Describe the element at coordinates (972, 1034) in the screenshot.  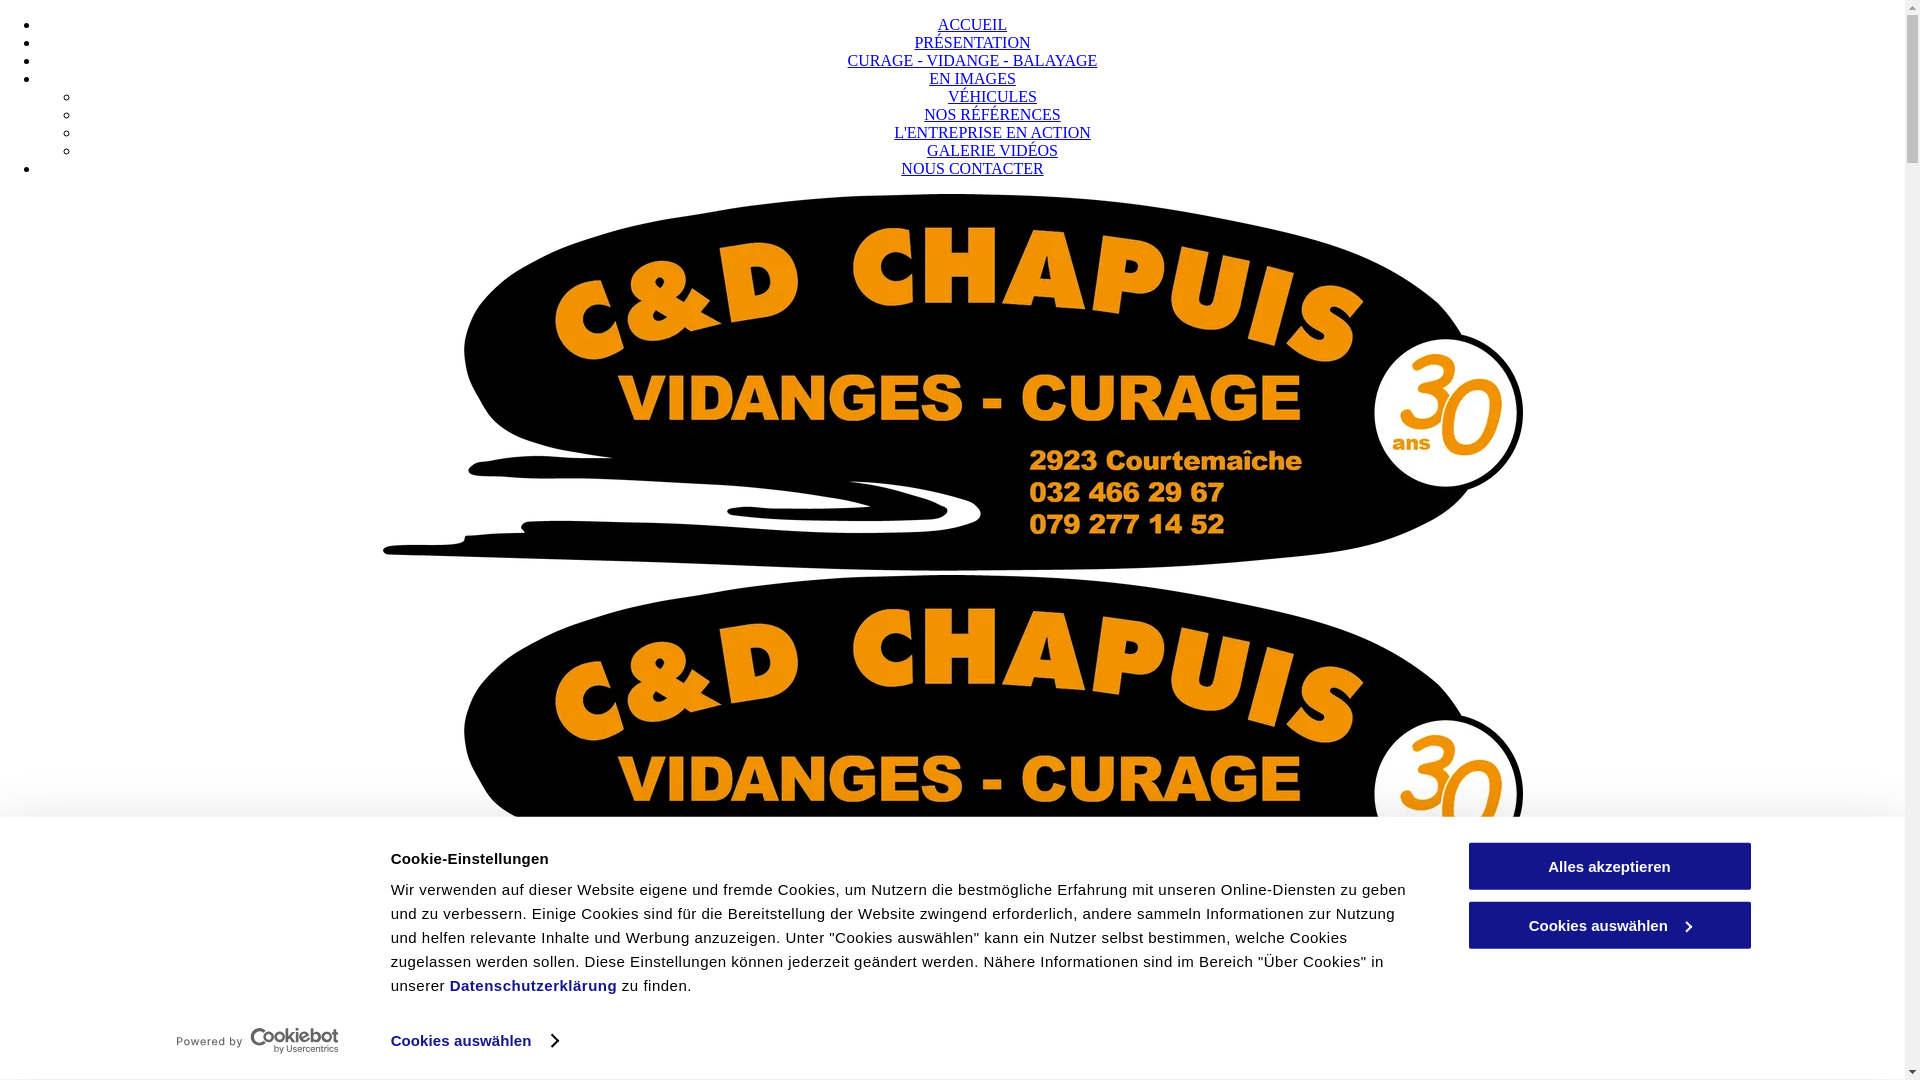
I see `EN IMAGES` at that location.